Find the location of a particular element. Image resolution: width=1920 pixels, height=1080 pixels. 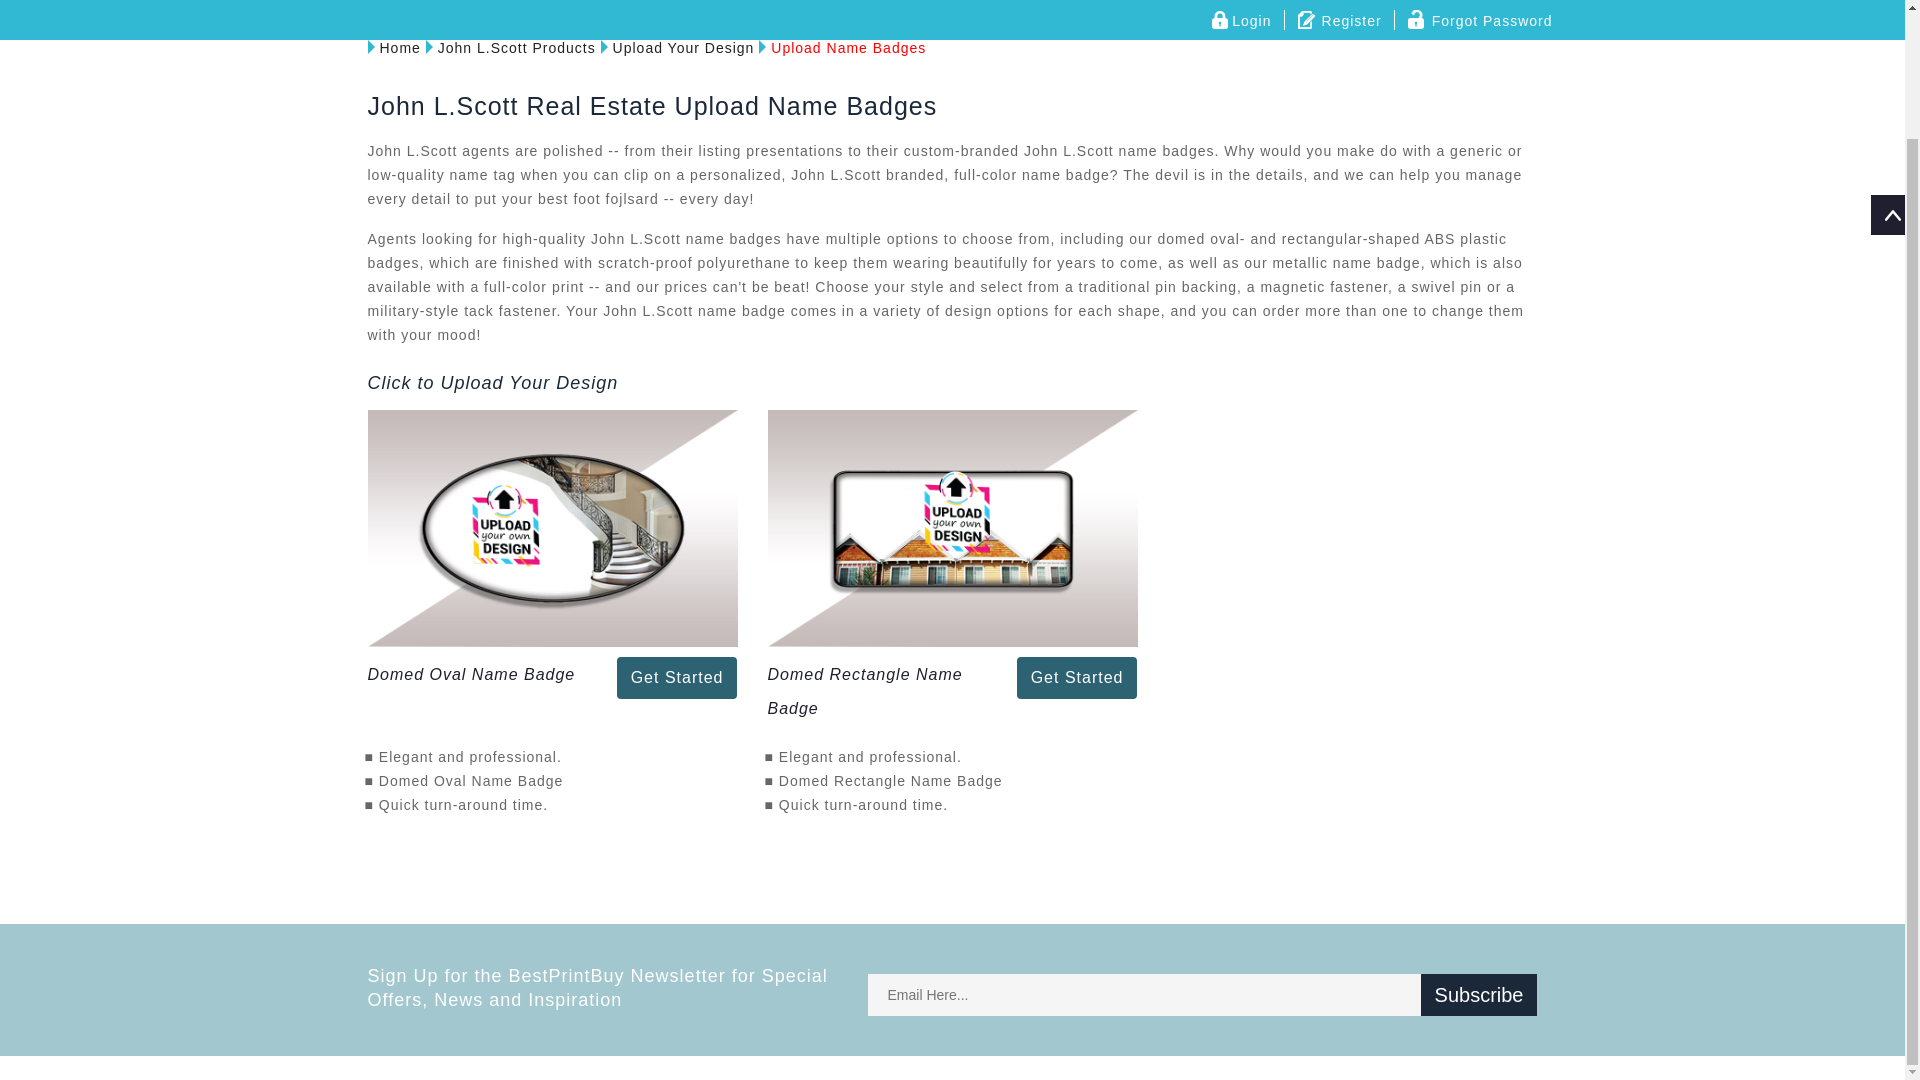

All Products is located at coordinates (460, 8).